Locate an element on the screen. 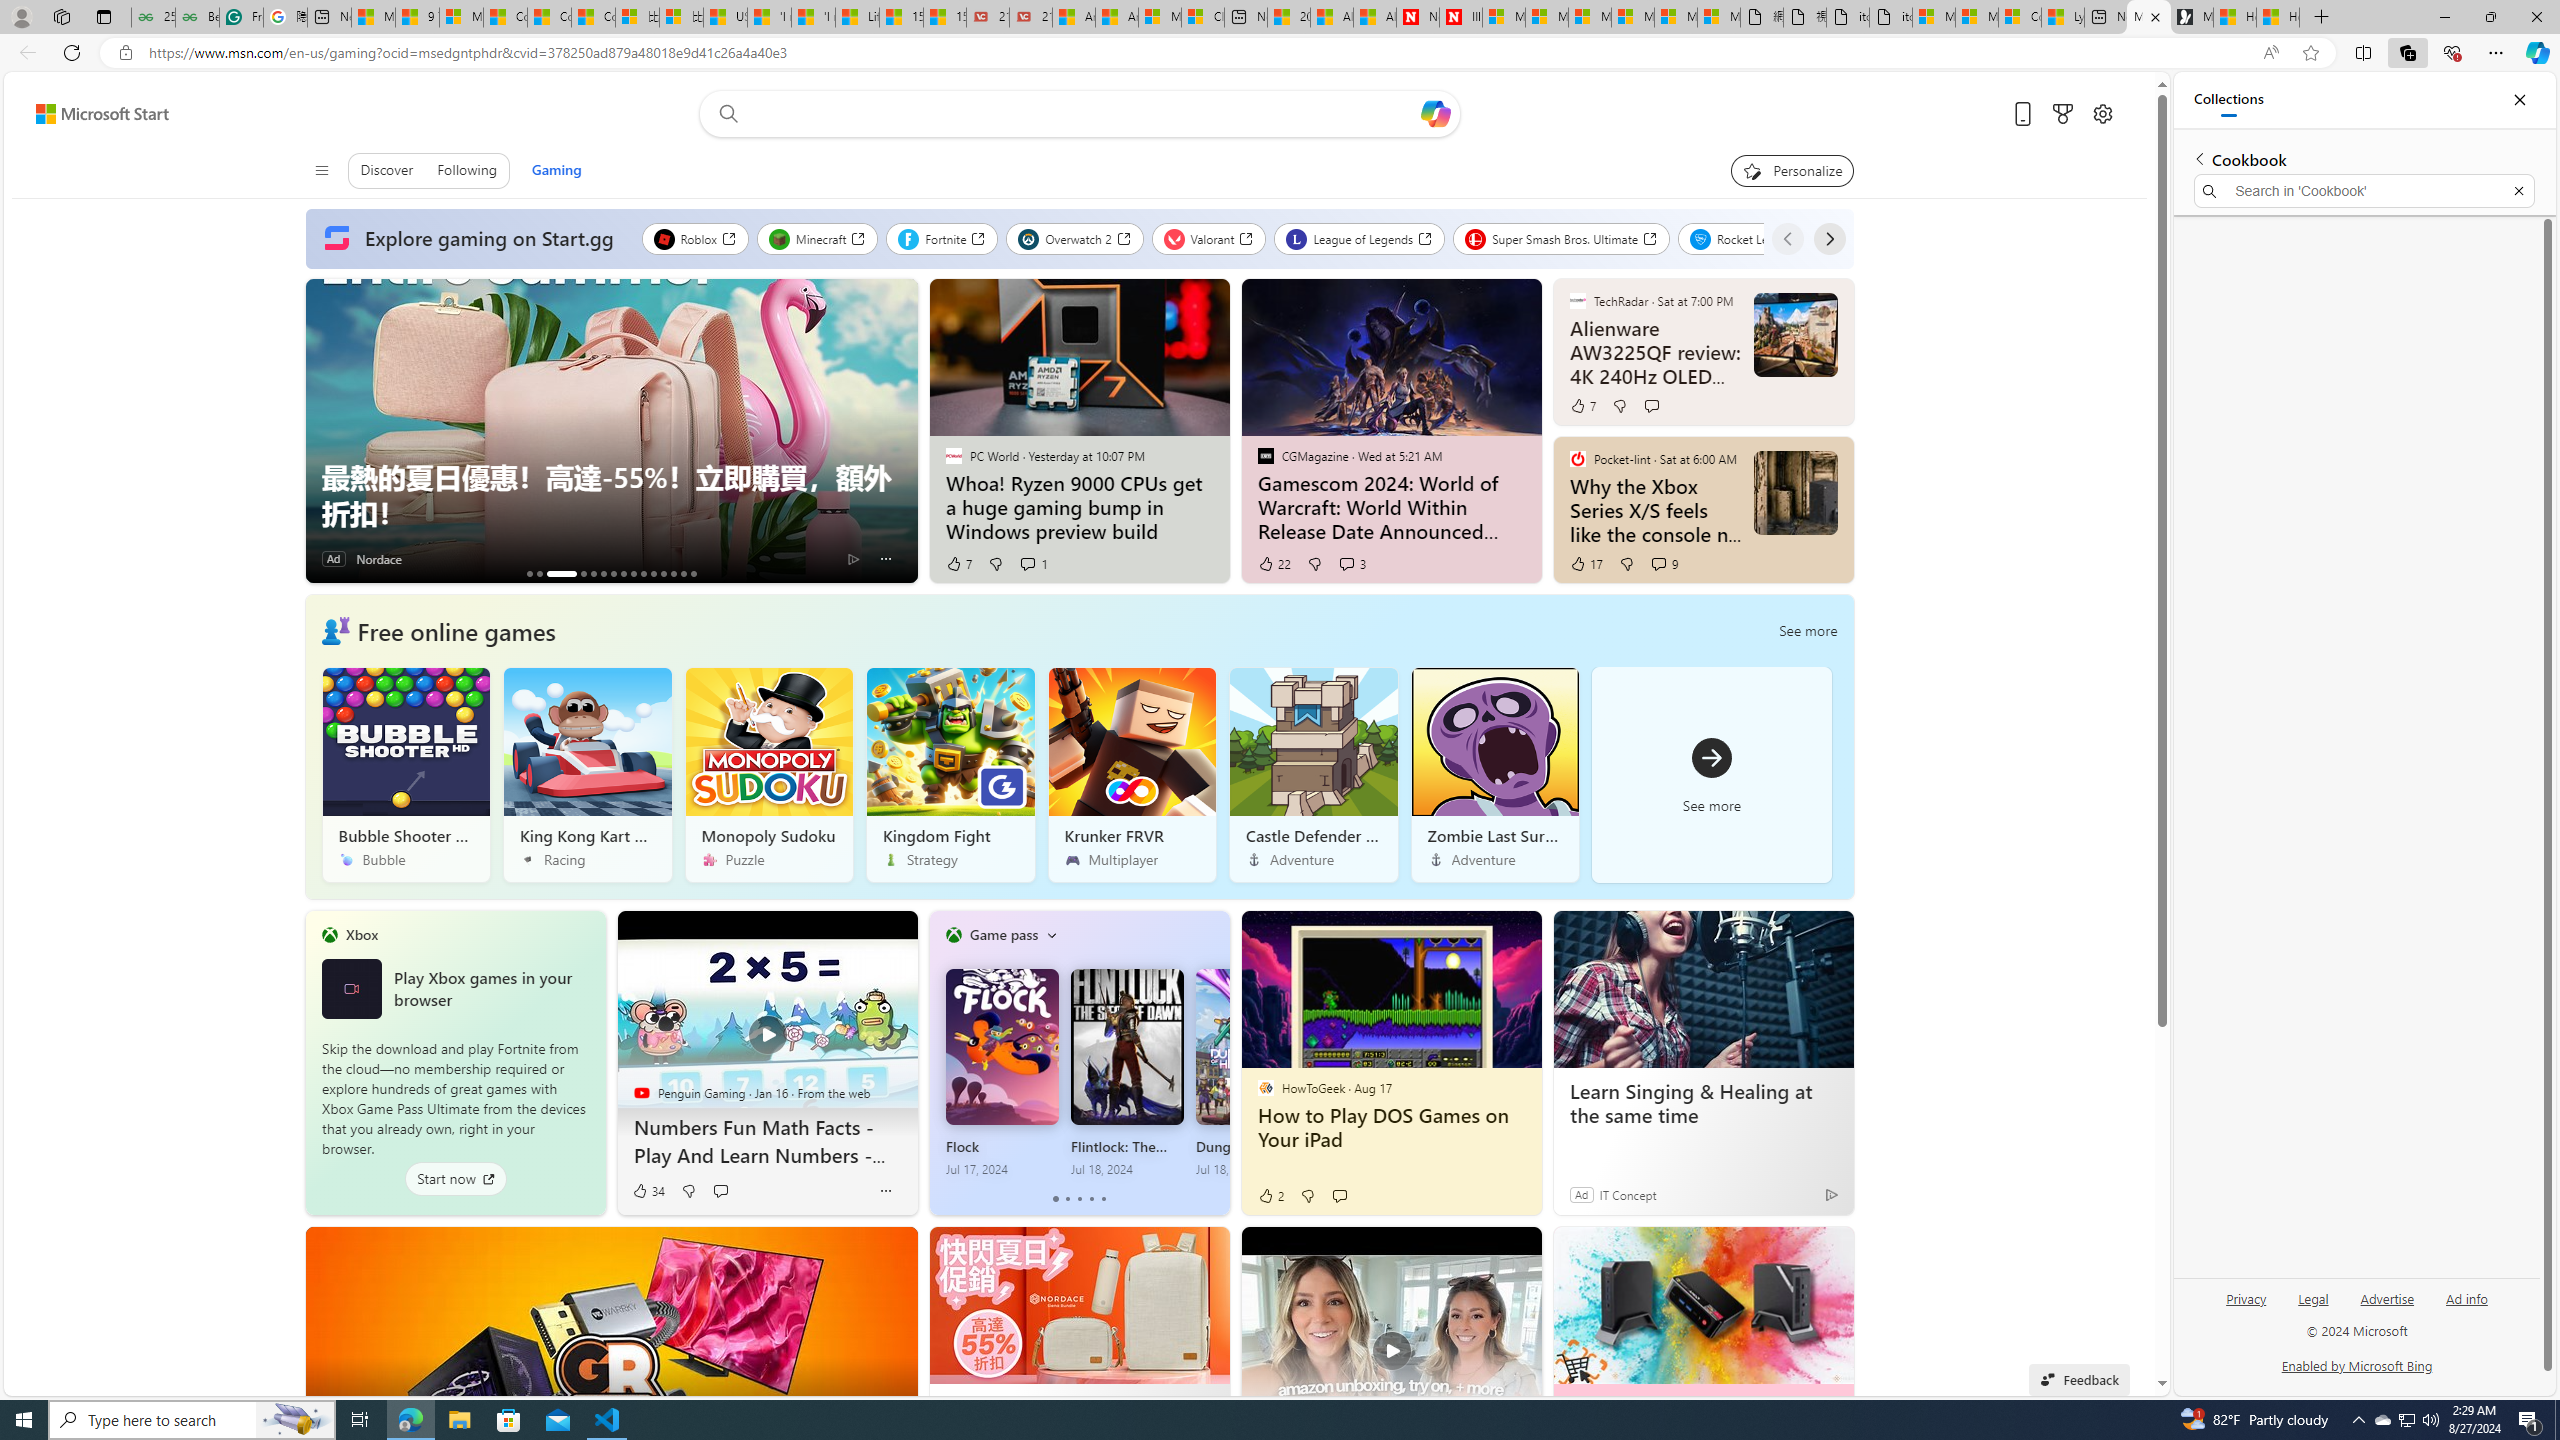 Image resolution: width=2560 pixels, height=1440 pixels. Microsoft Start Gaming is located at coordinates (2192, 17).